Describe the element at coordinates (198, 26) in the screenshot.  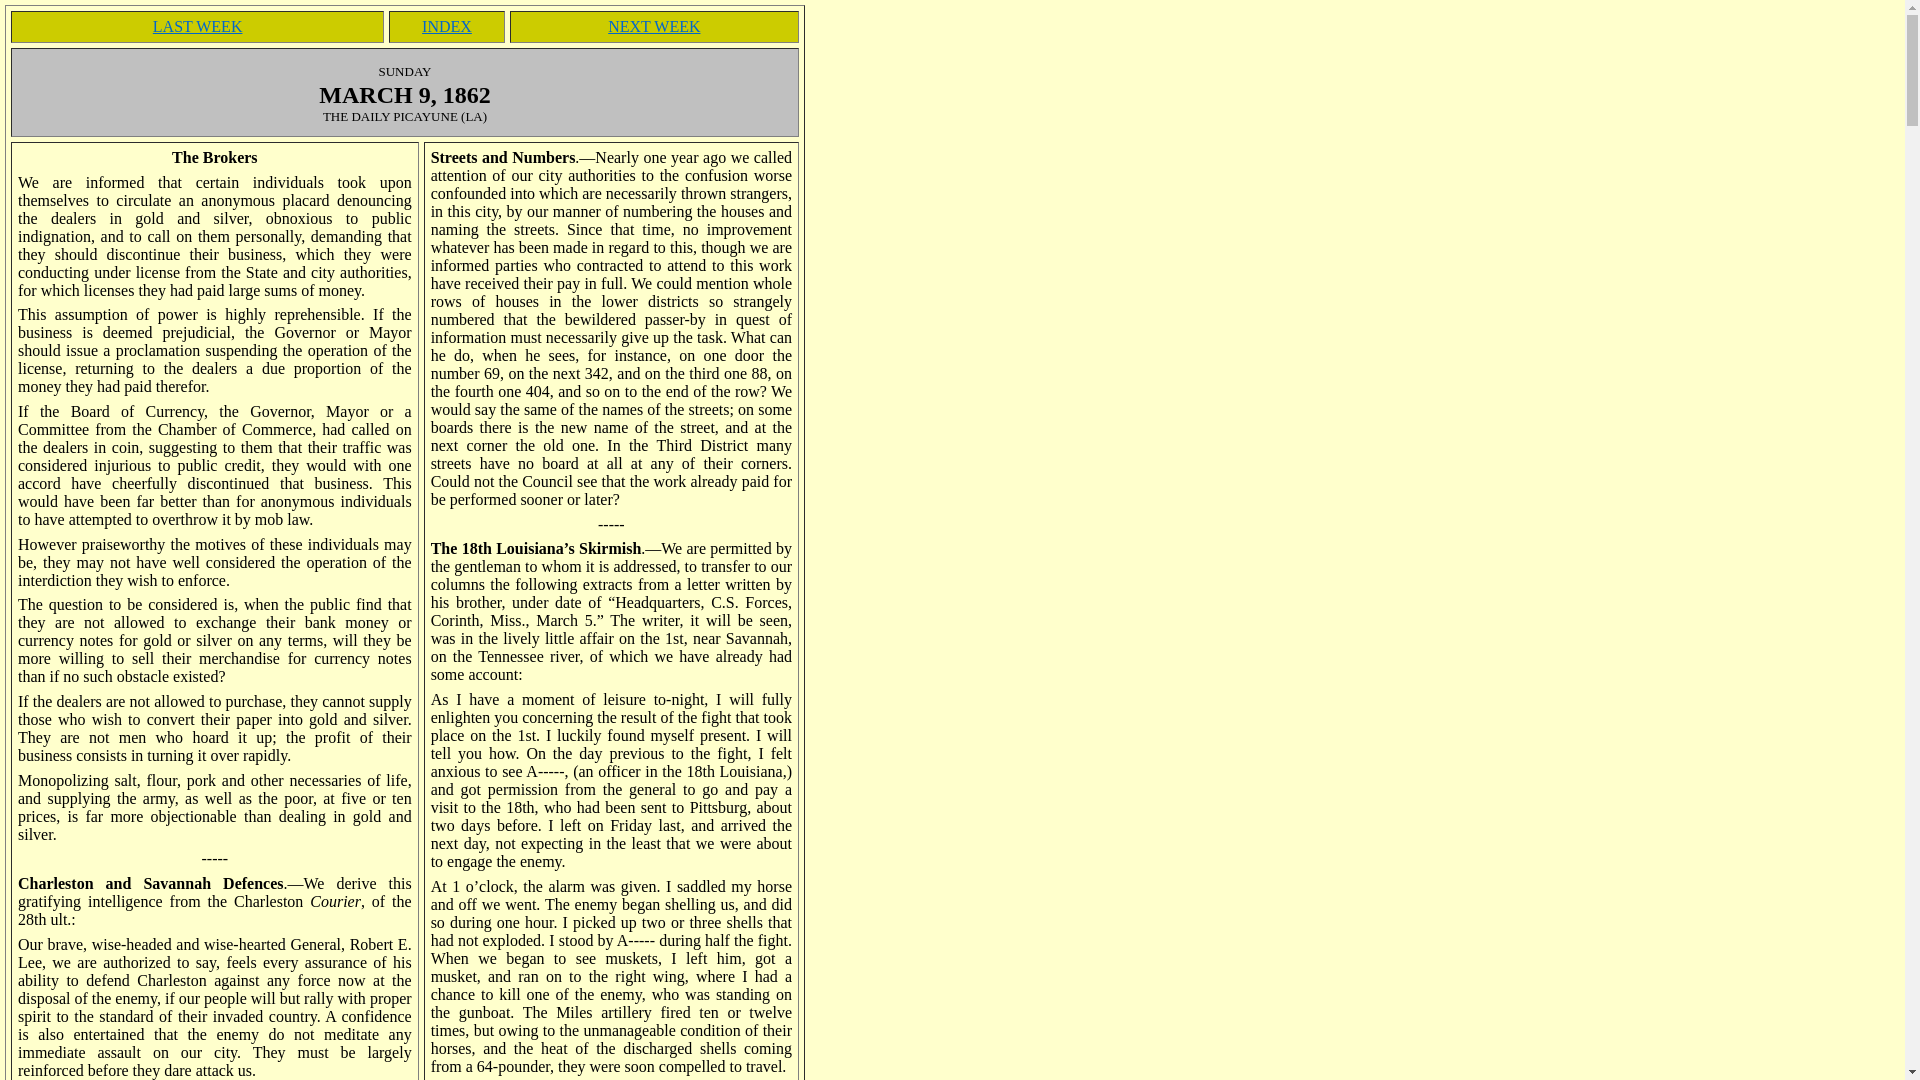
I see `LAST WEEK` at that location.